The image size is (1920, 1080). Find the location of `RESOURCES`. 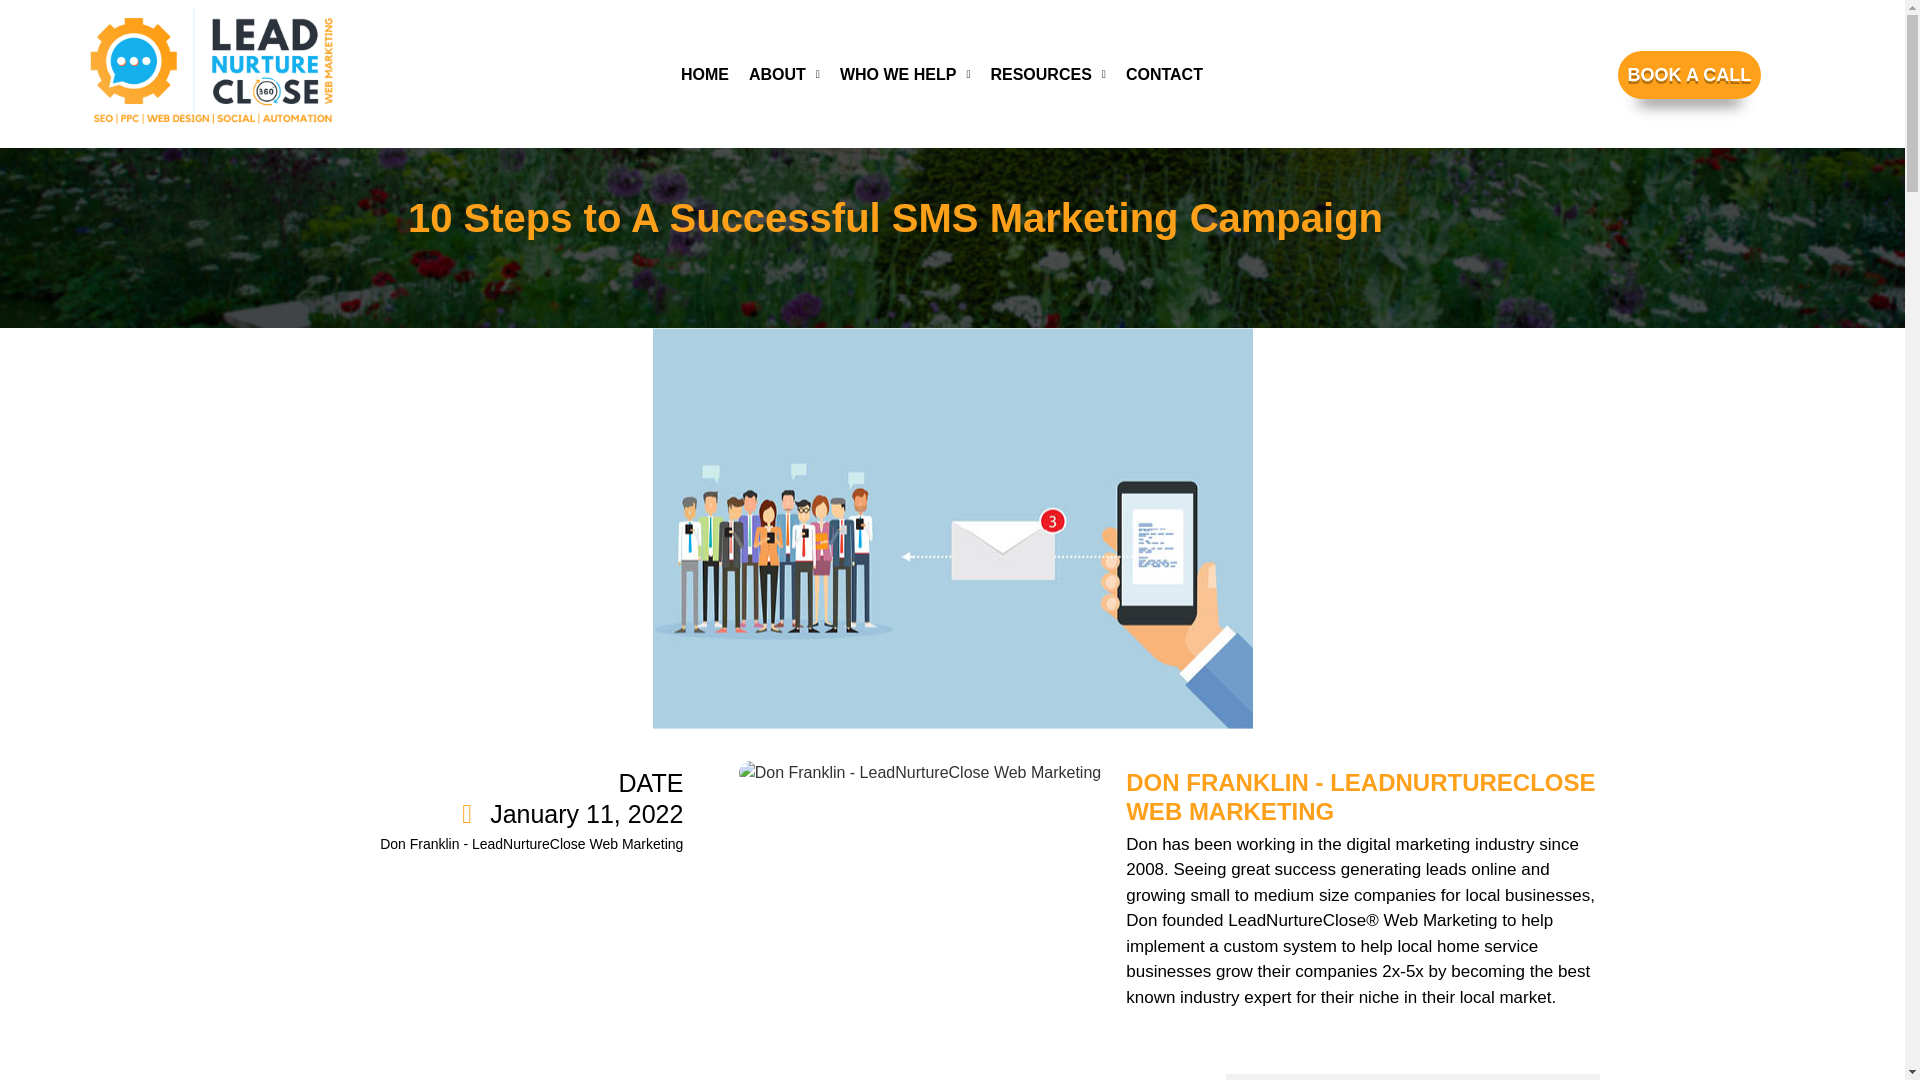

RESOURCES is located at coordinates (1046, 74).